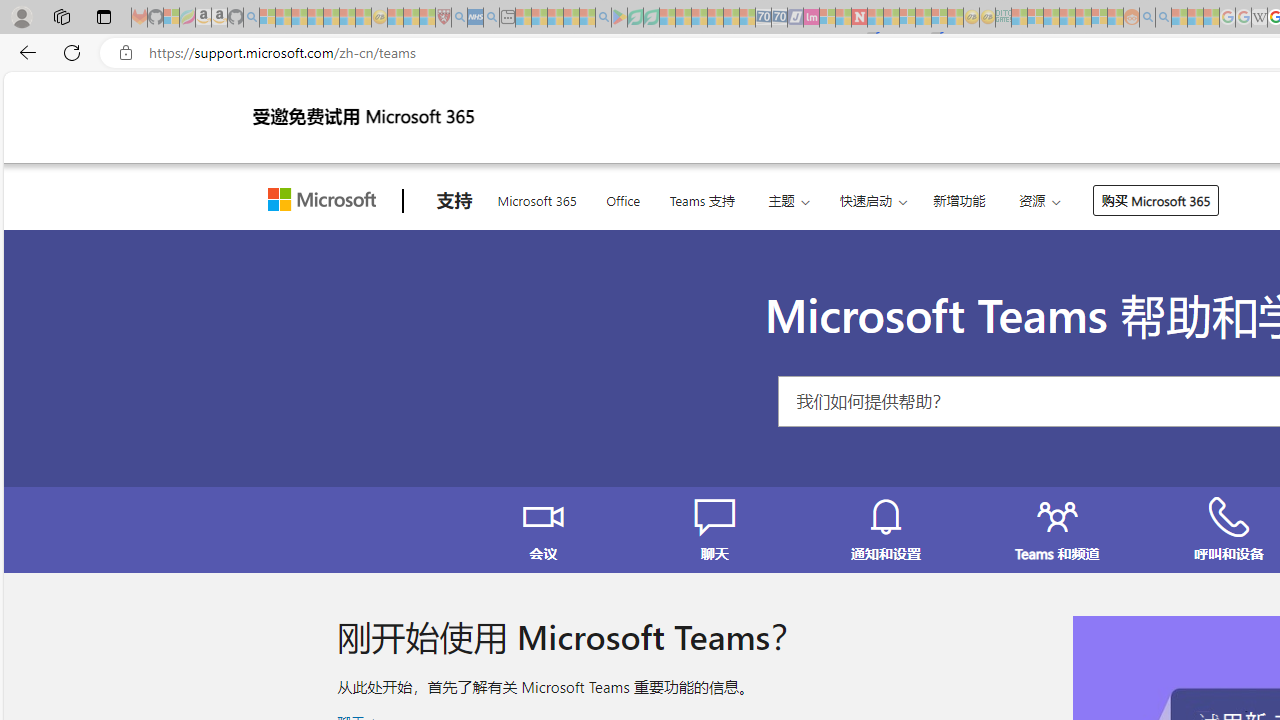 The width and height of the screenshot is (1280, 720). Describe the element at coordinates (779, 18) in the screenshot. I see `Cheap Hotels - Save70.com - Sleeping` at that location.